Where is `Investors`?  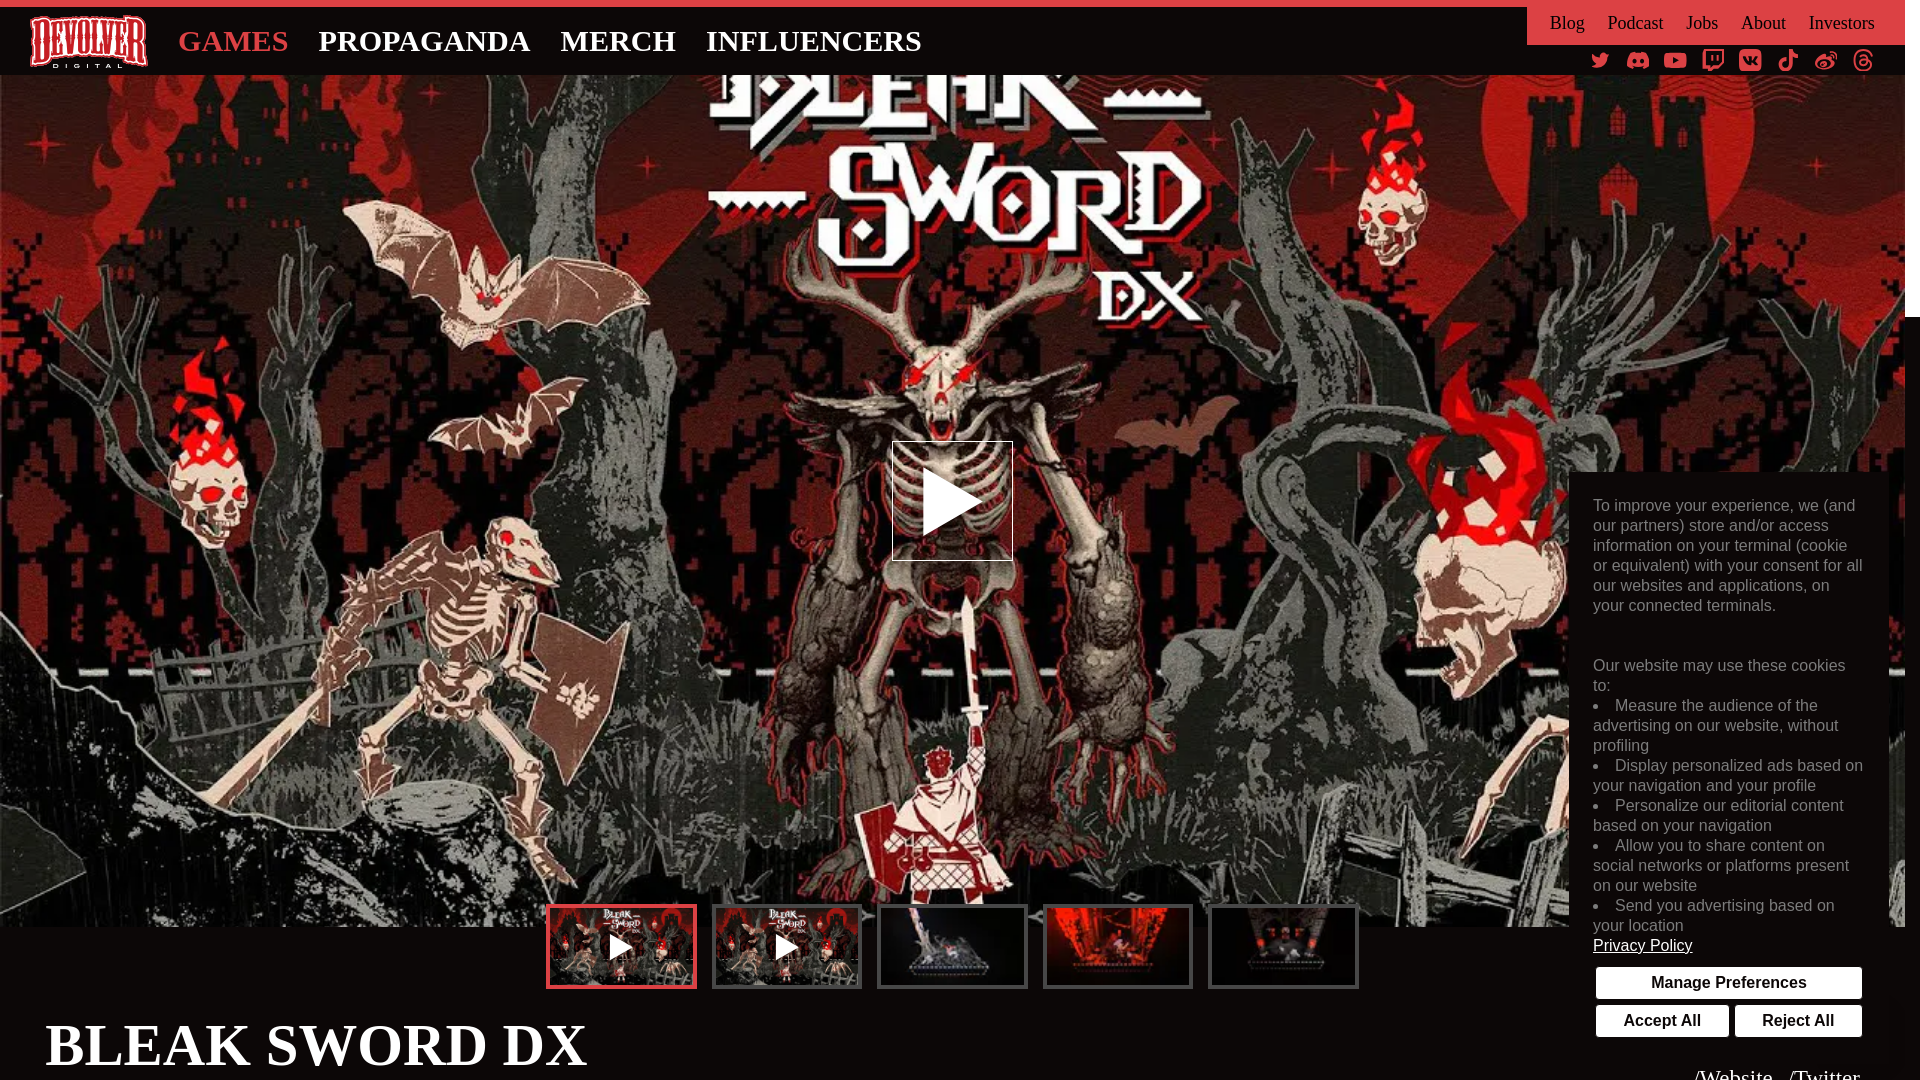 Investors is located at coordinates (1842, 22).